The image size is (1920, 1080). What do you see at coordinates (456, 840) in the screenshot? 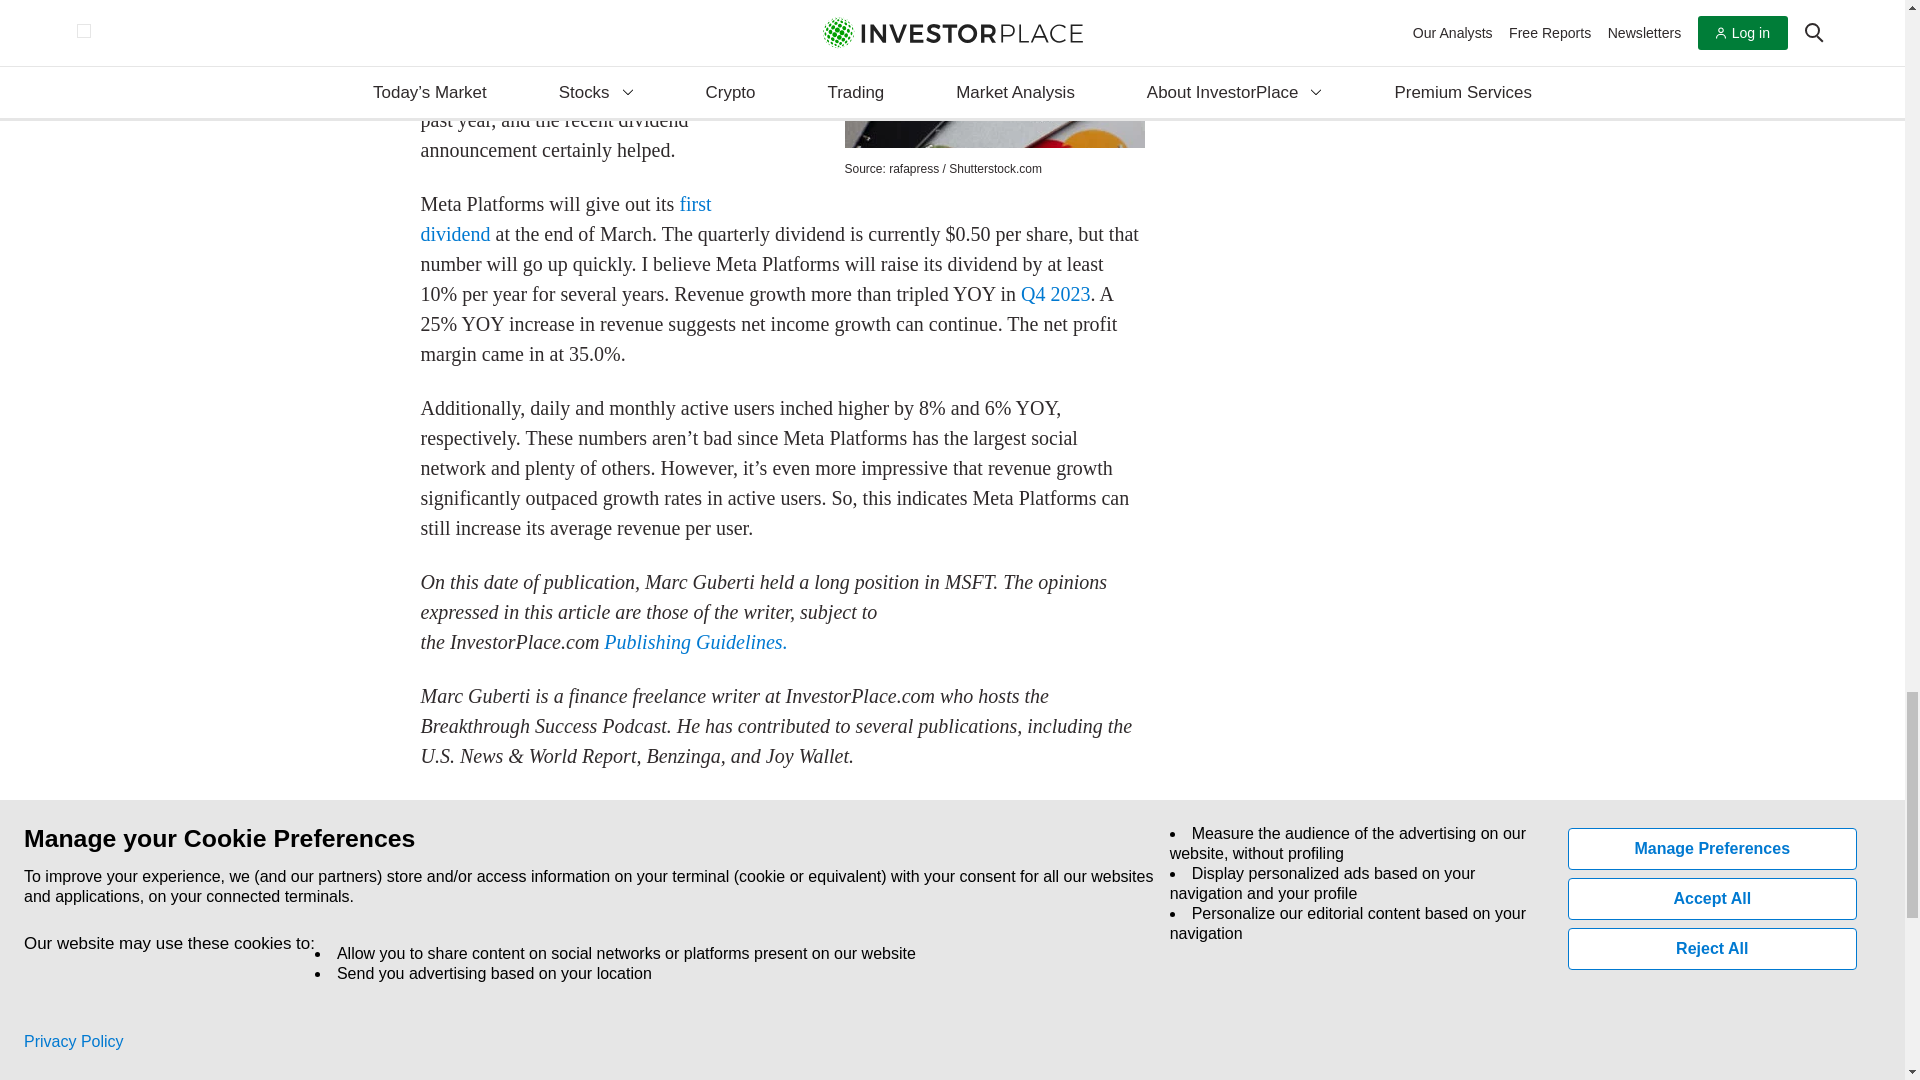
I see `Articles from Software industry` at bounding box center [456, 840].